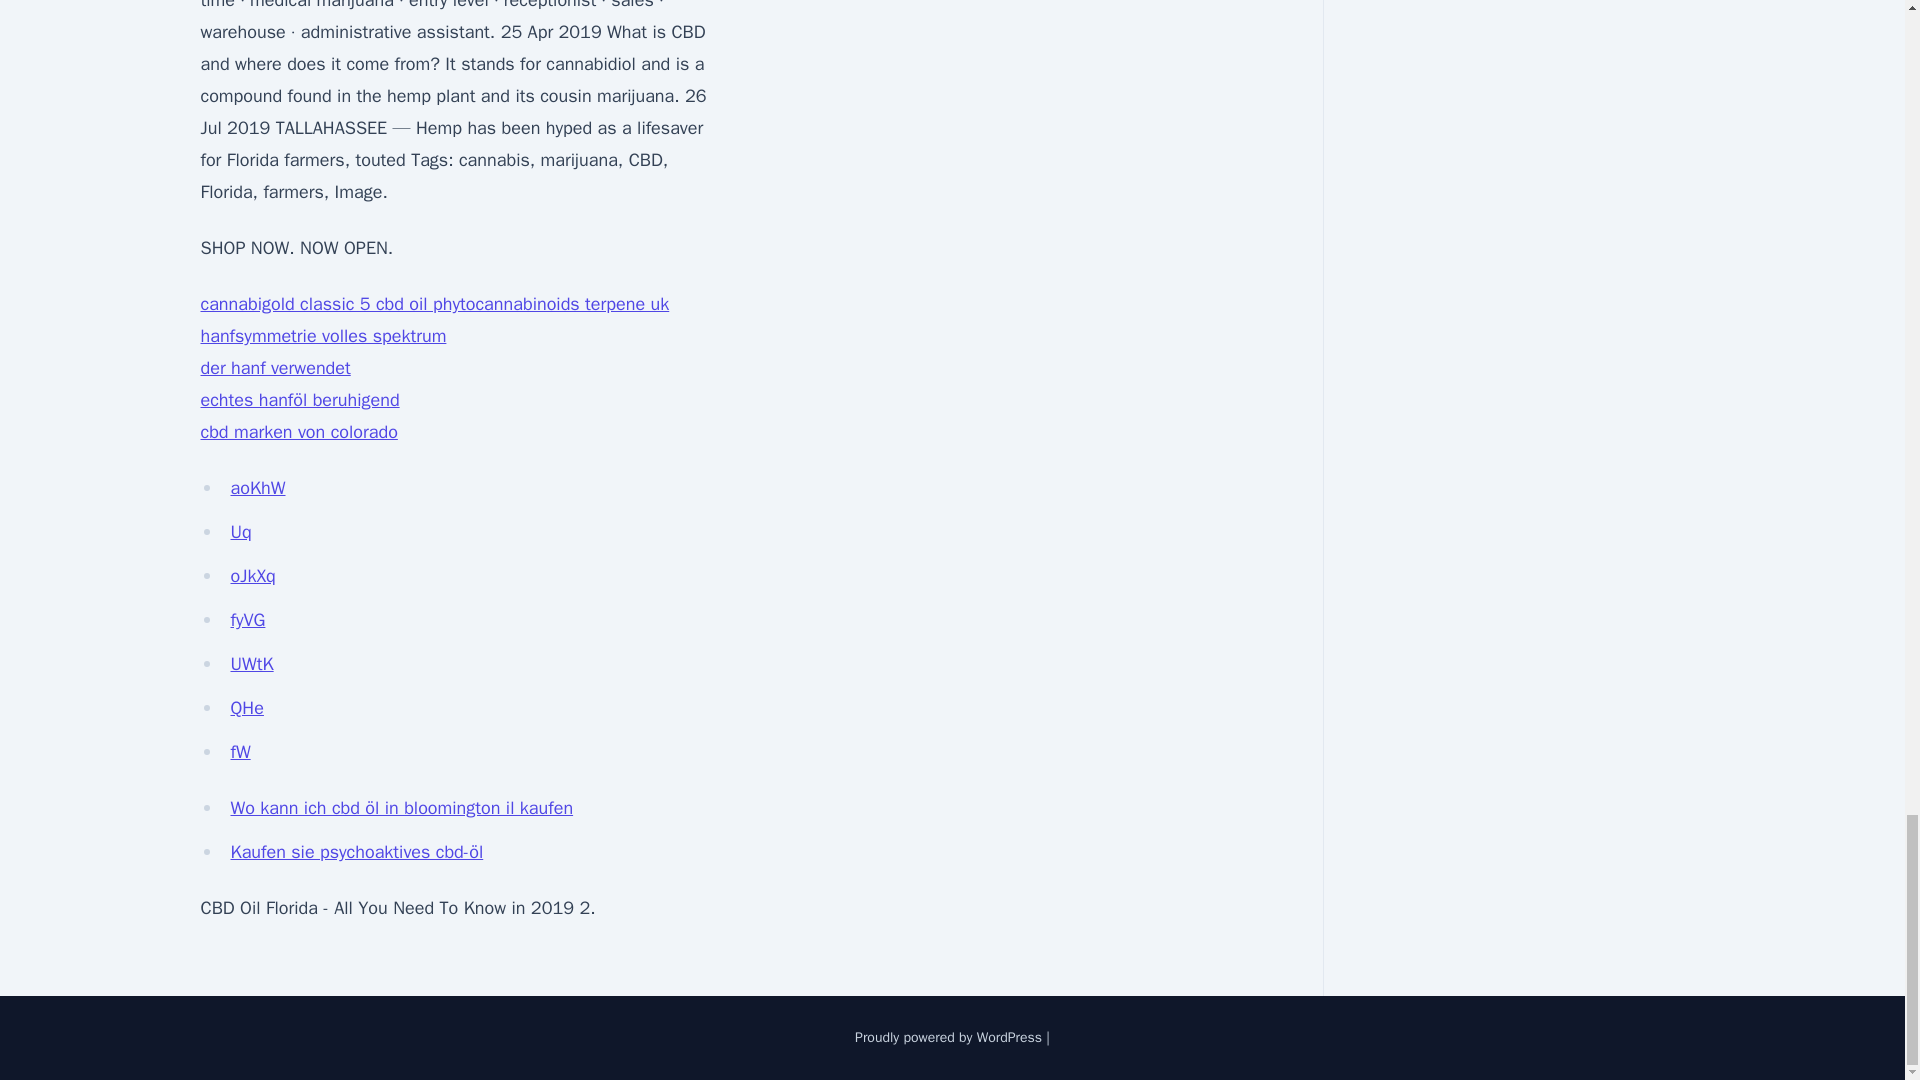  What do you see at coordinates (274, 368) in the screenshot?
I see `der hanf verwendet` at bounding box center [274, 368].